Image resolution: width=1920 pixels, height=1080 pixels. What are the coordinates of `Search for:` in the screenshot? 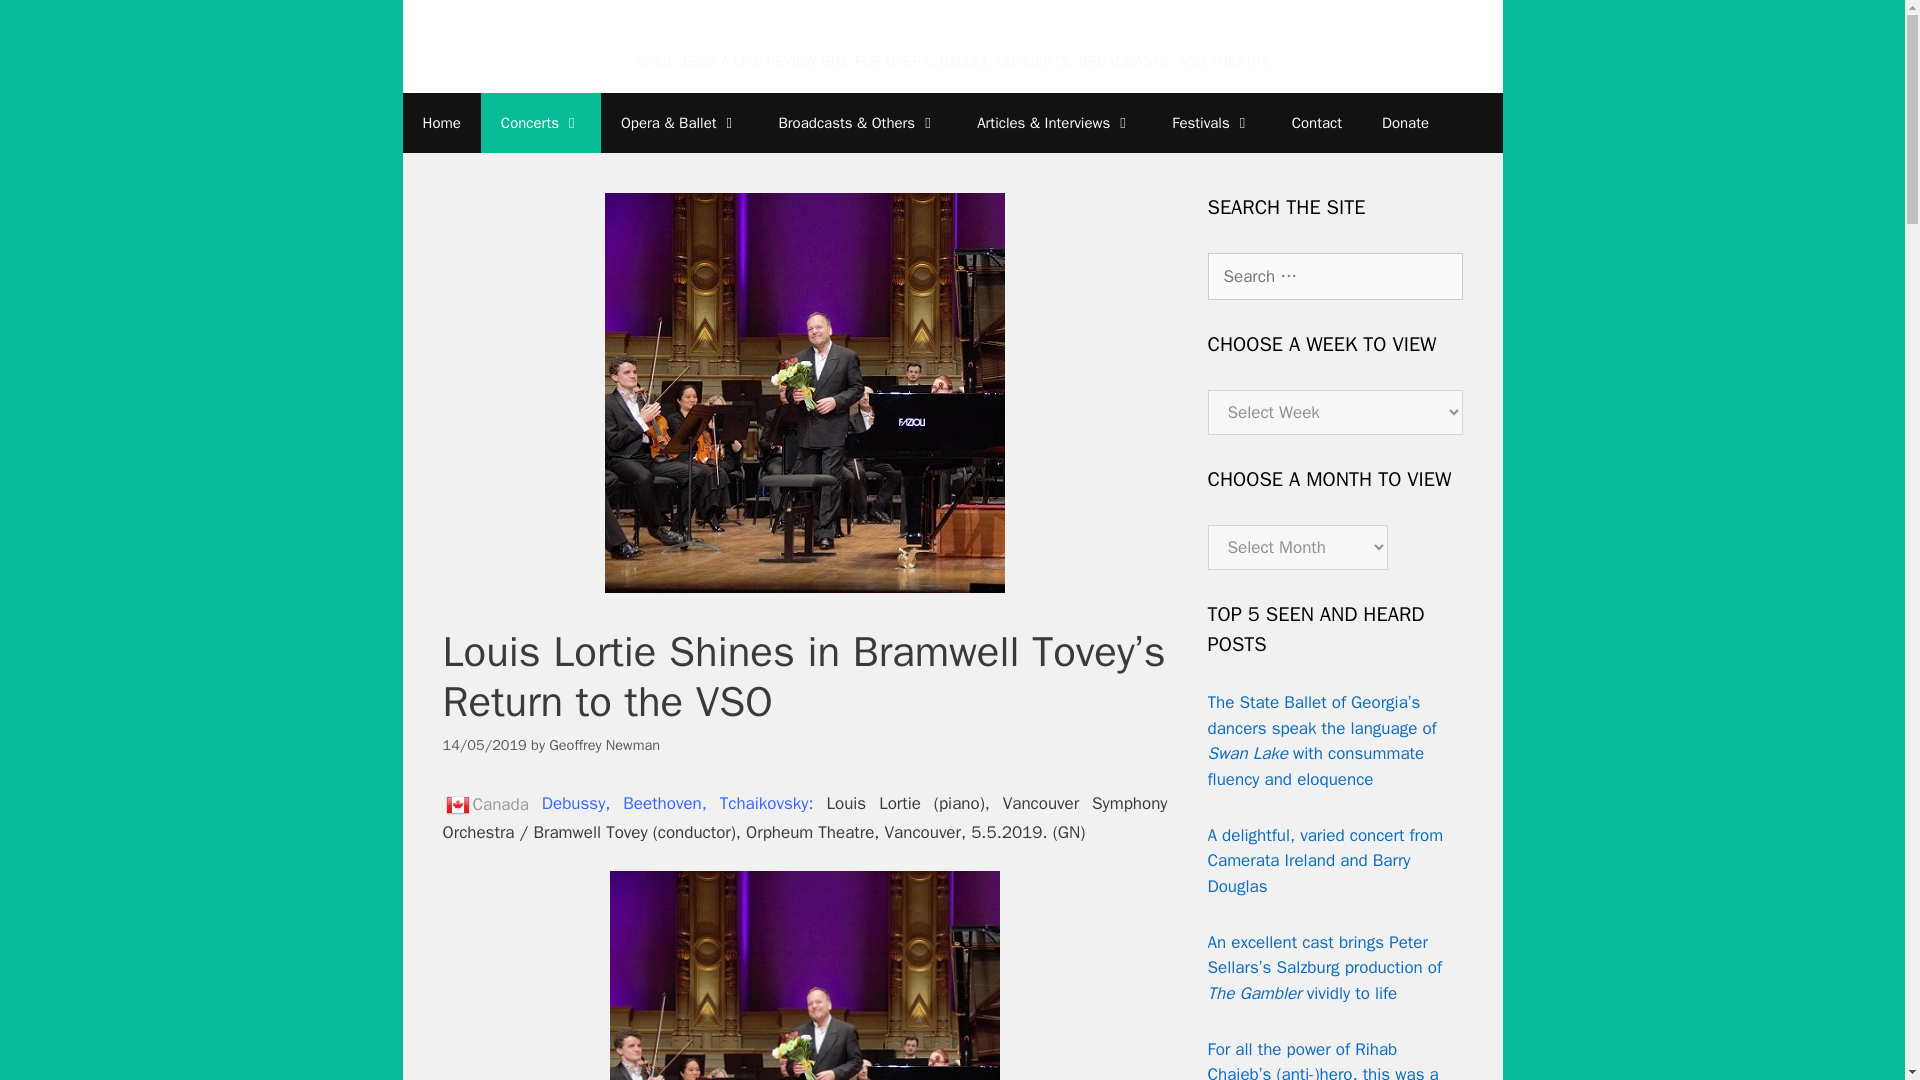 It's located at (1335, 276).